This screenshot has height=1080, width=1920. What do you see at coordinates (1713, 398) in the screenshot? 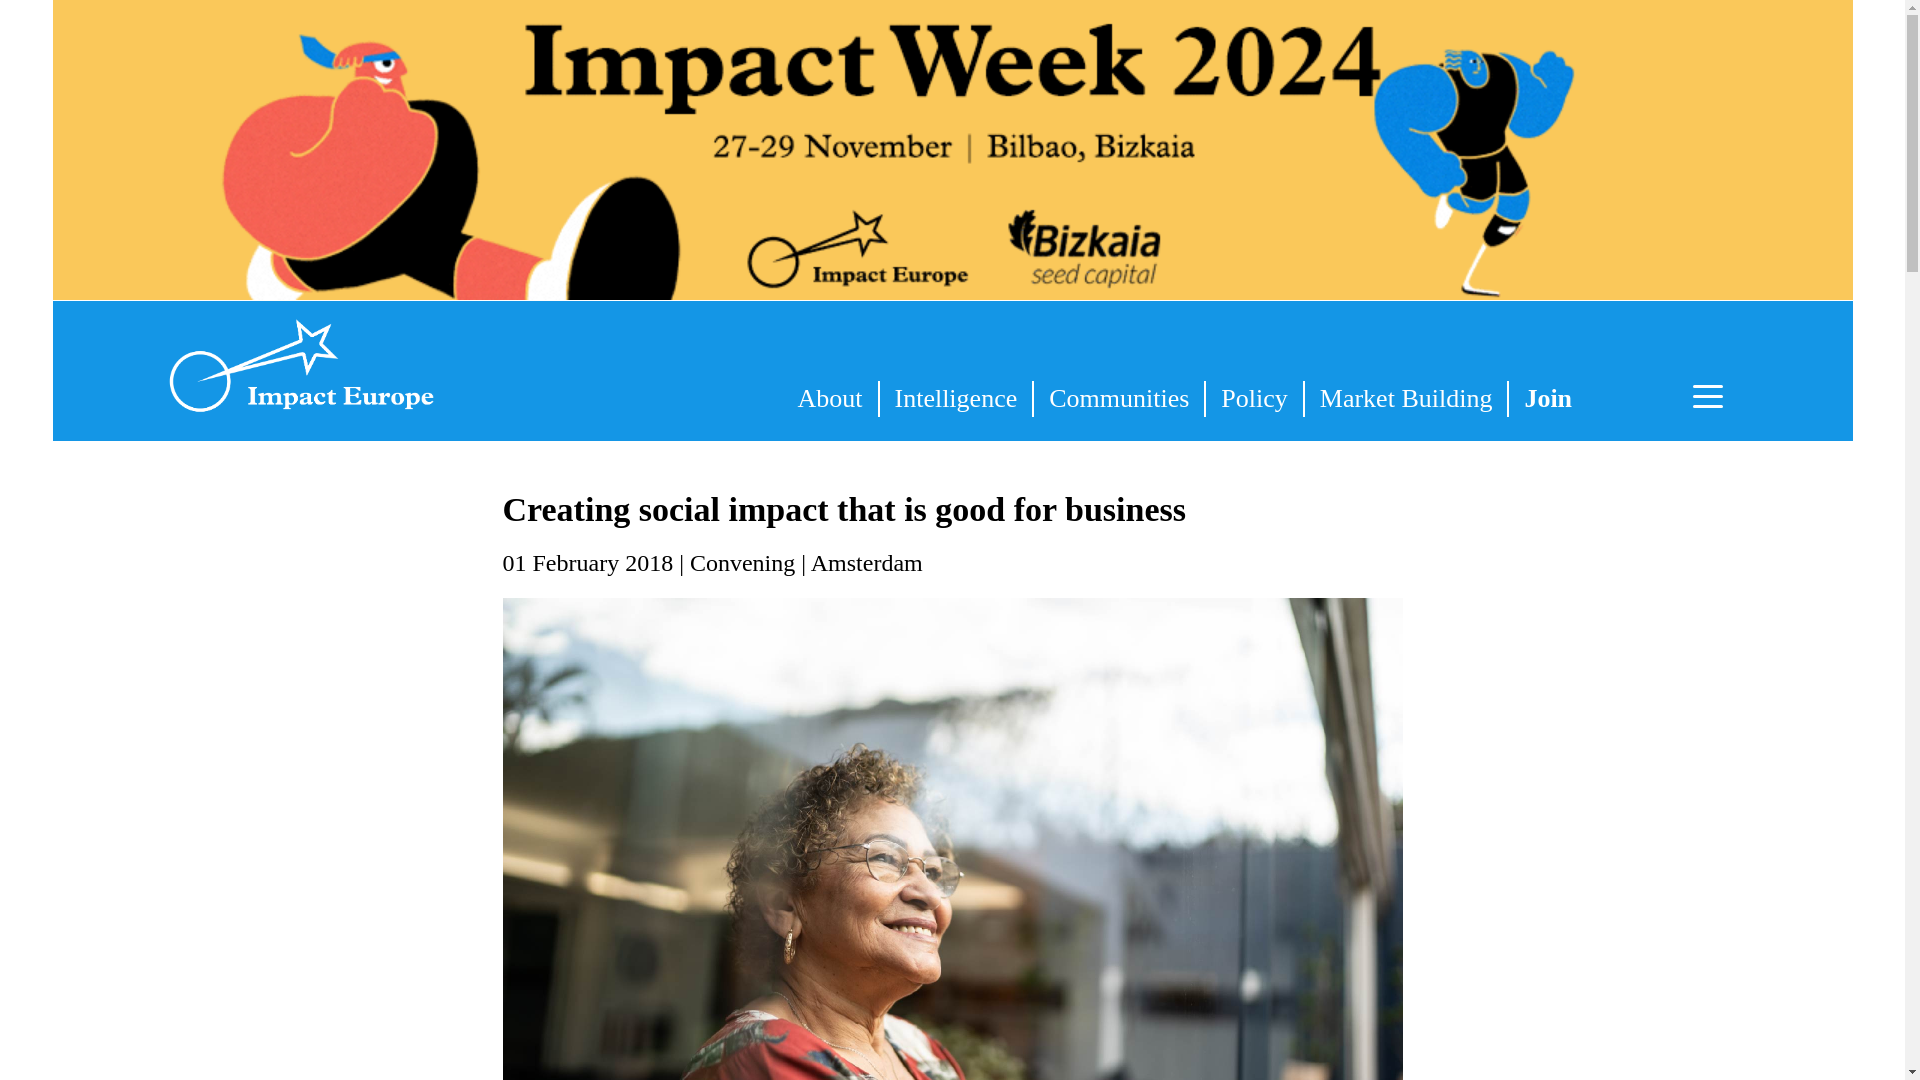
I see `Menu` at bounding box center [1713, 398].